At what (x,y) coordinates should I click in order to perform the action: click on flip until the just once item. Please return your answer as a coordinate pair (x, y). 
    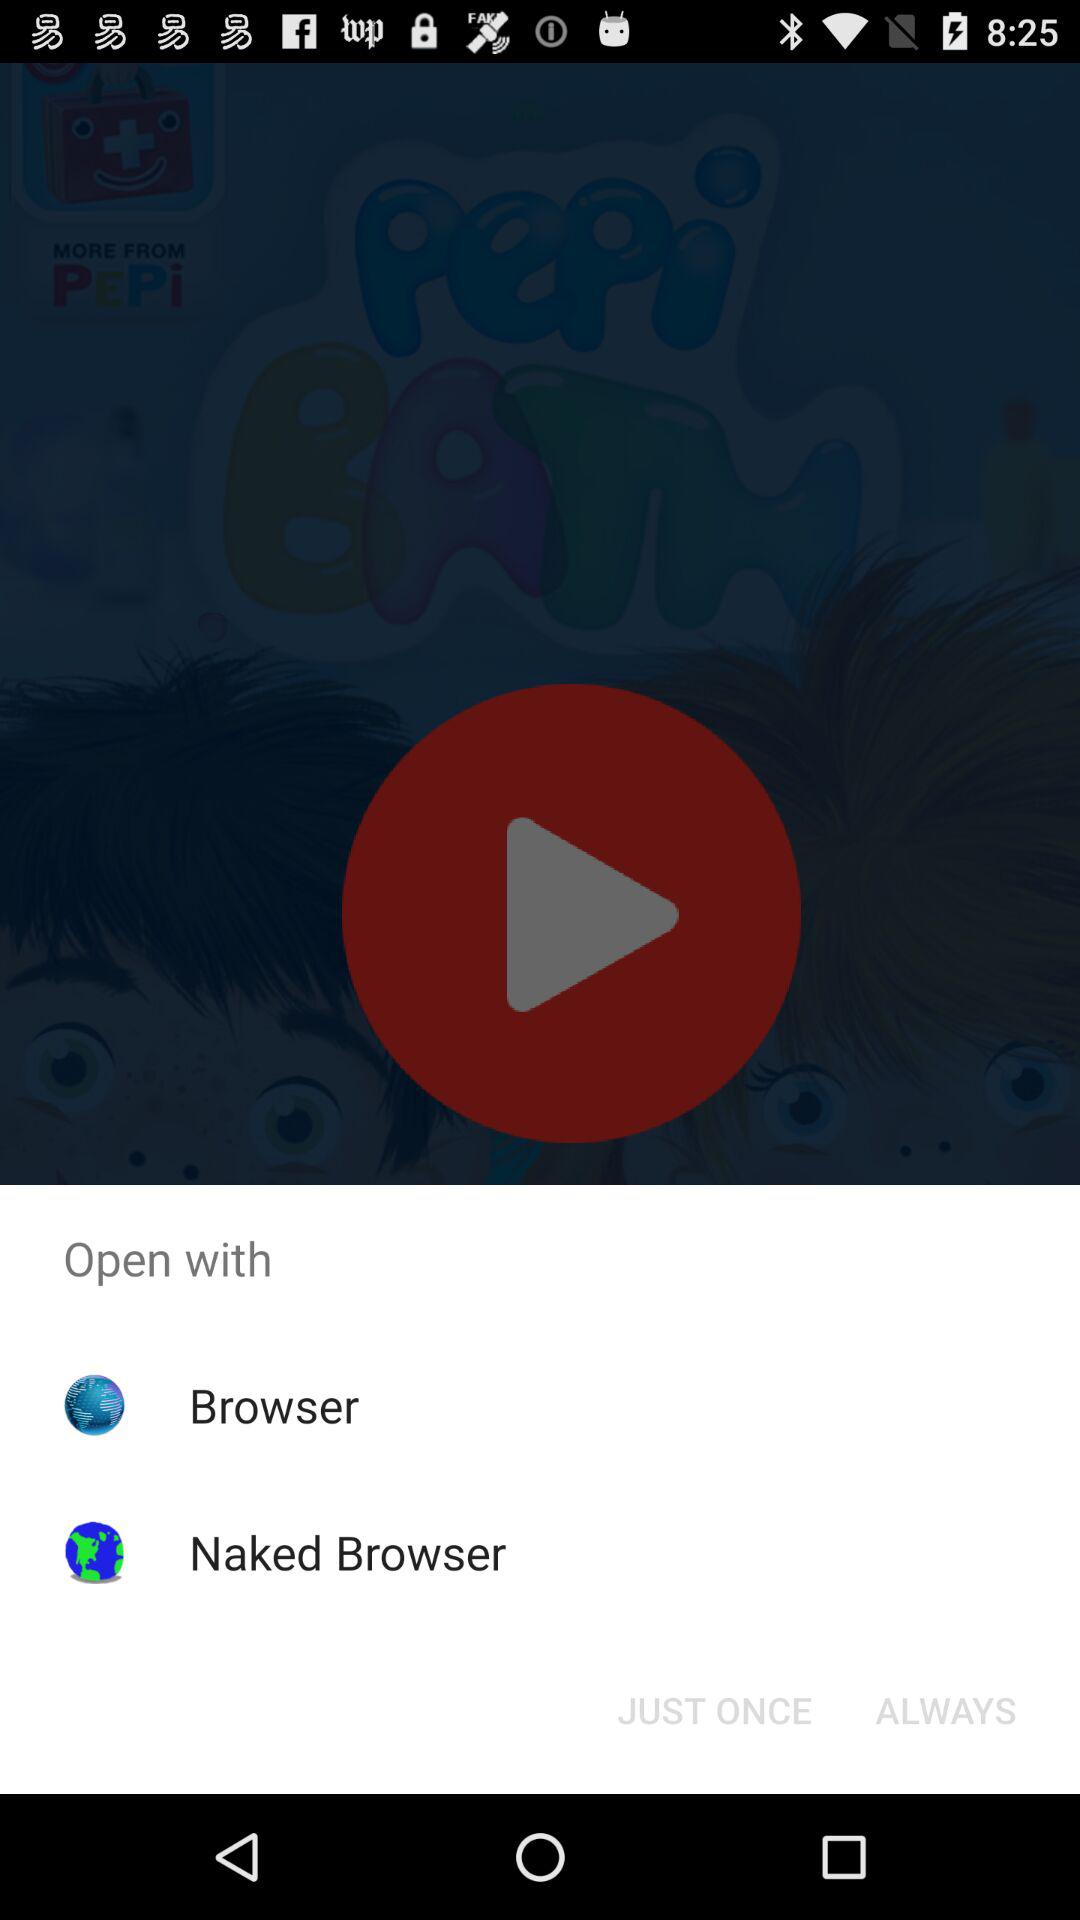
    Looking at the image, I should click on (714, 1710).